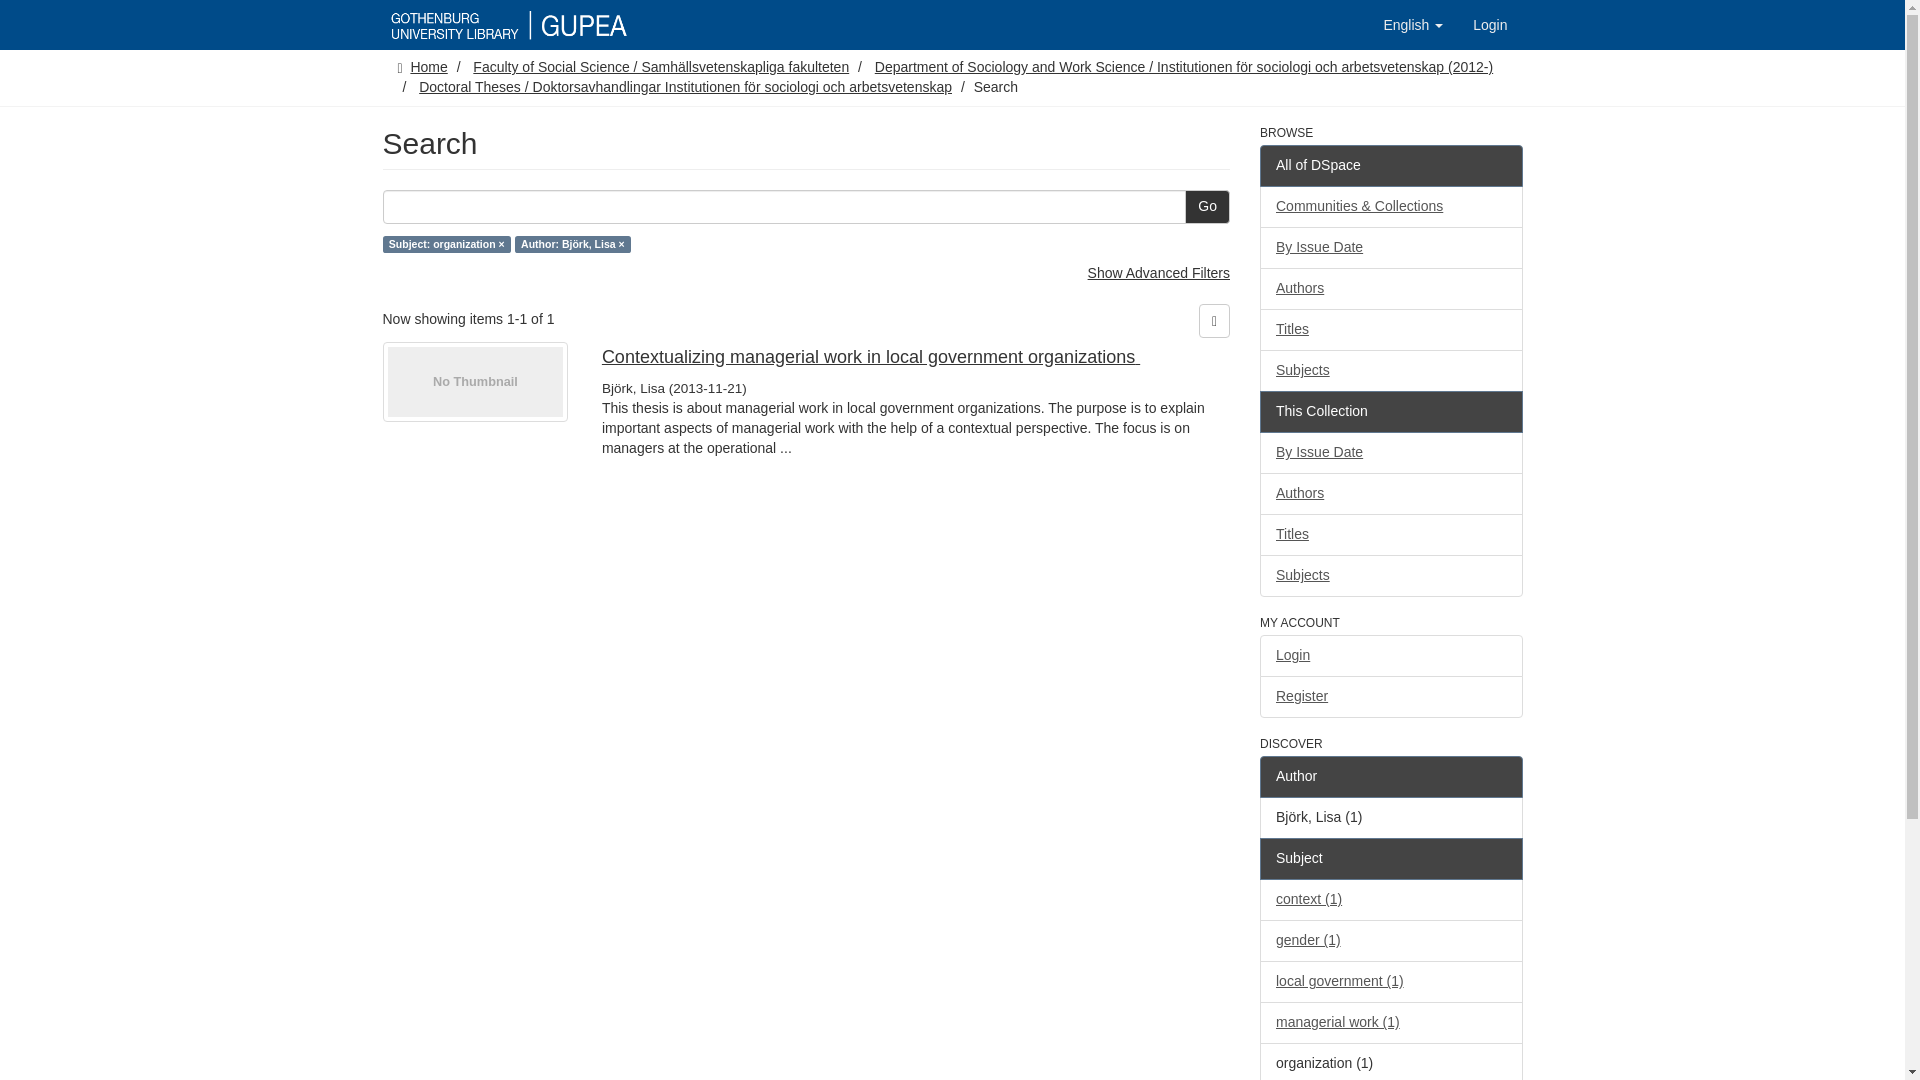 Image resolution: width=1920 pixels, height=1080 pixels. What do you see at coordinates (1207, 206) in the screenshot?
I see `Go` at bounding box center [1207, 206].